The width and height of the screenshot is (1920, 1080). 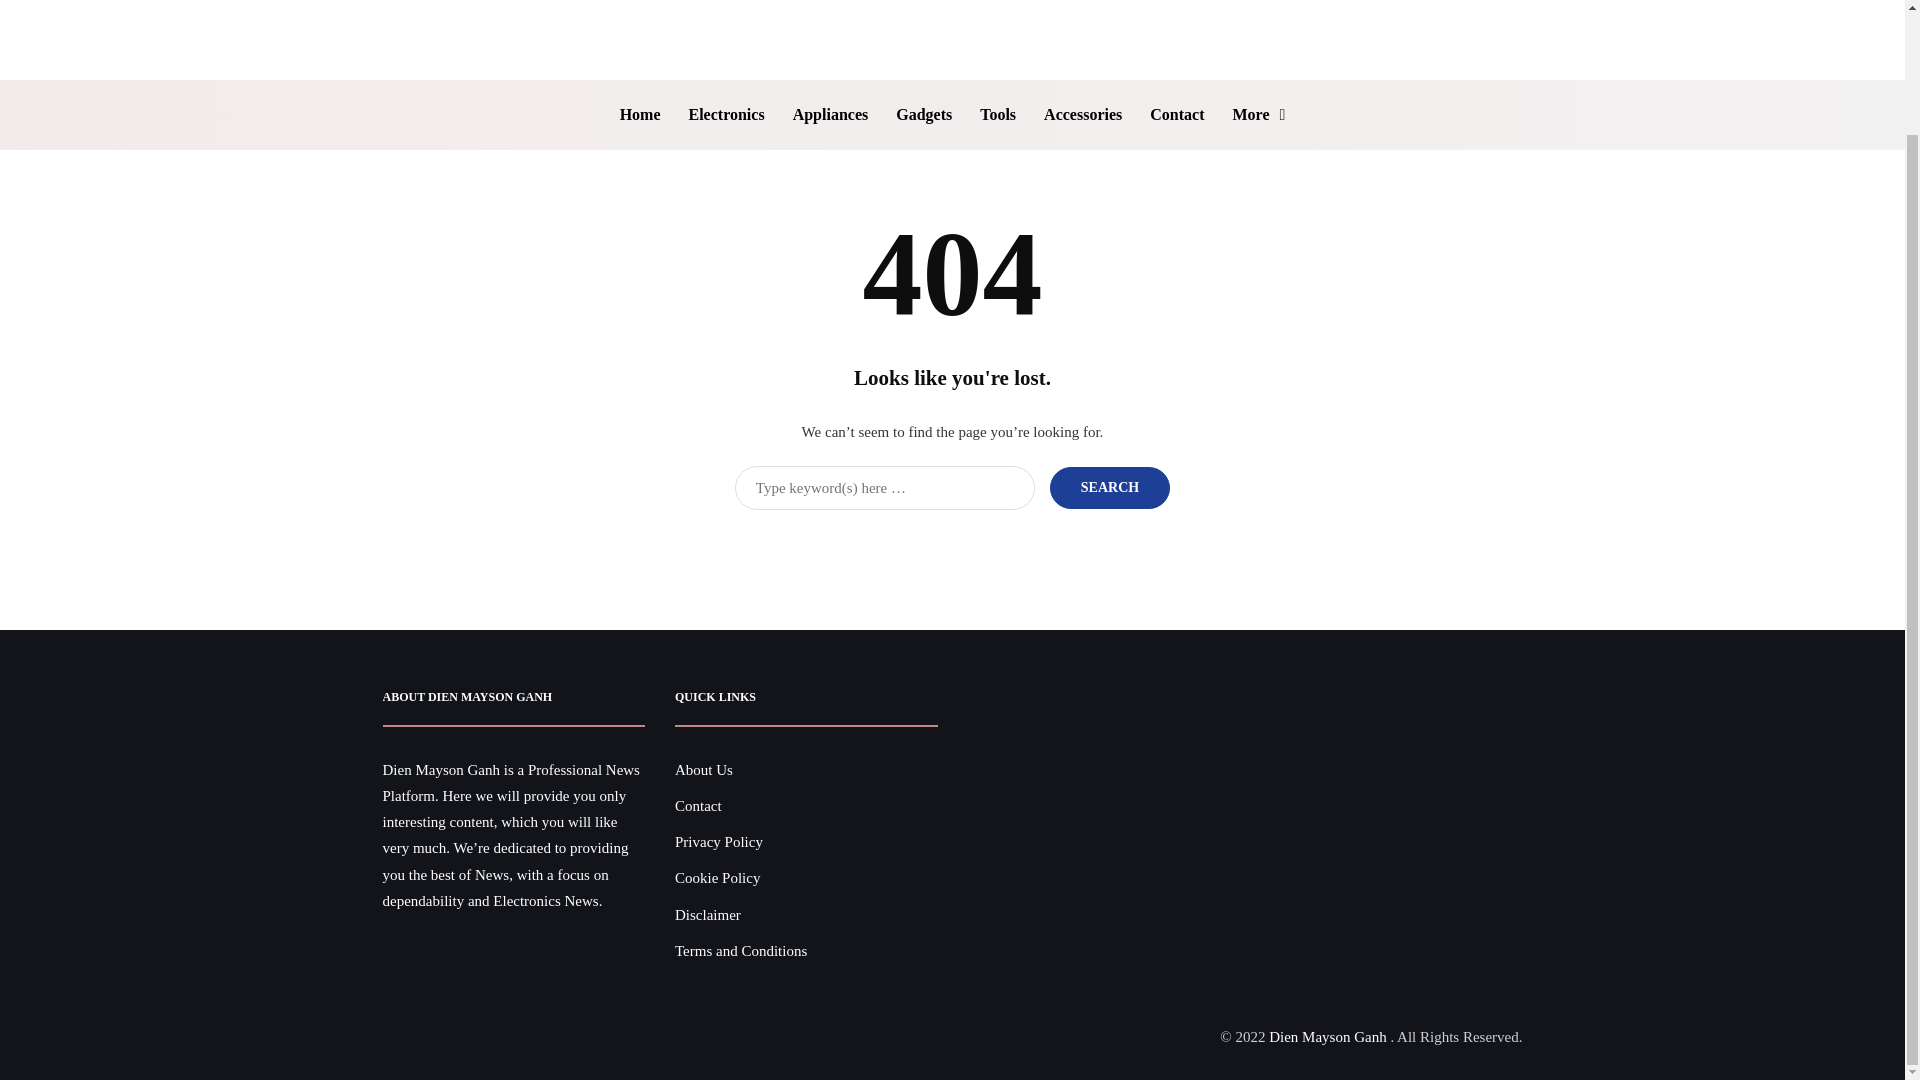 What do you see at coordinates (640, 114) in the screenshot?
I see `Home` at bounding box center [640, 114].